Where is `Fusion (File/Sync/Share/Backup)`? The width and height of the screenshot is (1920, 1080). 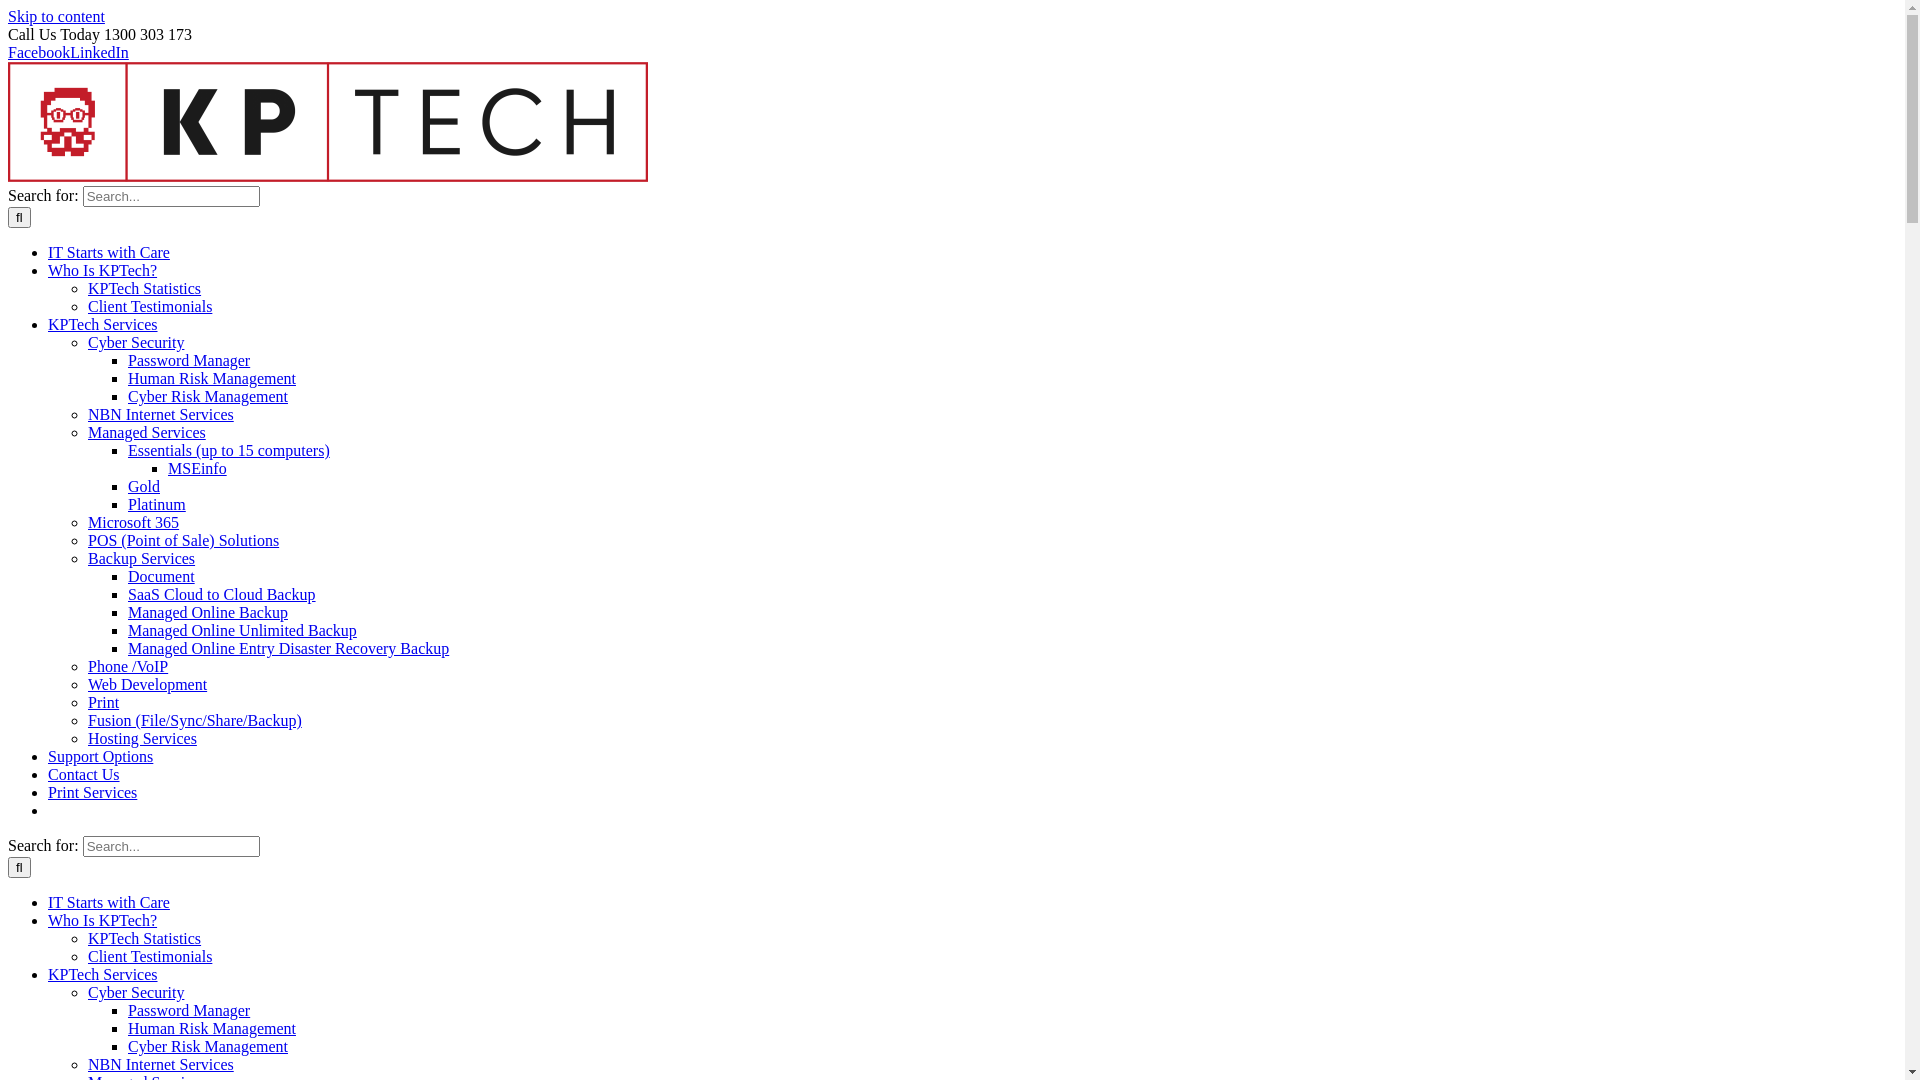
Fusion (File/Sync/Share/Backup) is located at coordinates (195, 720).